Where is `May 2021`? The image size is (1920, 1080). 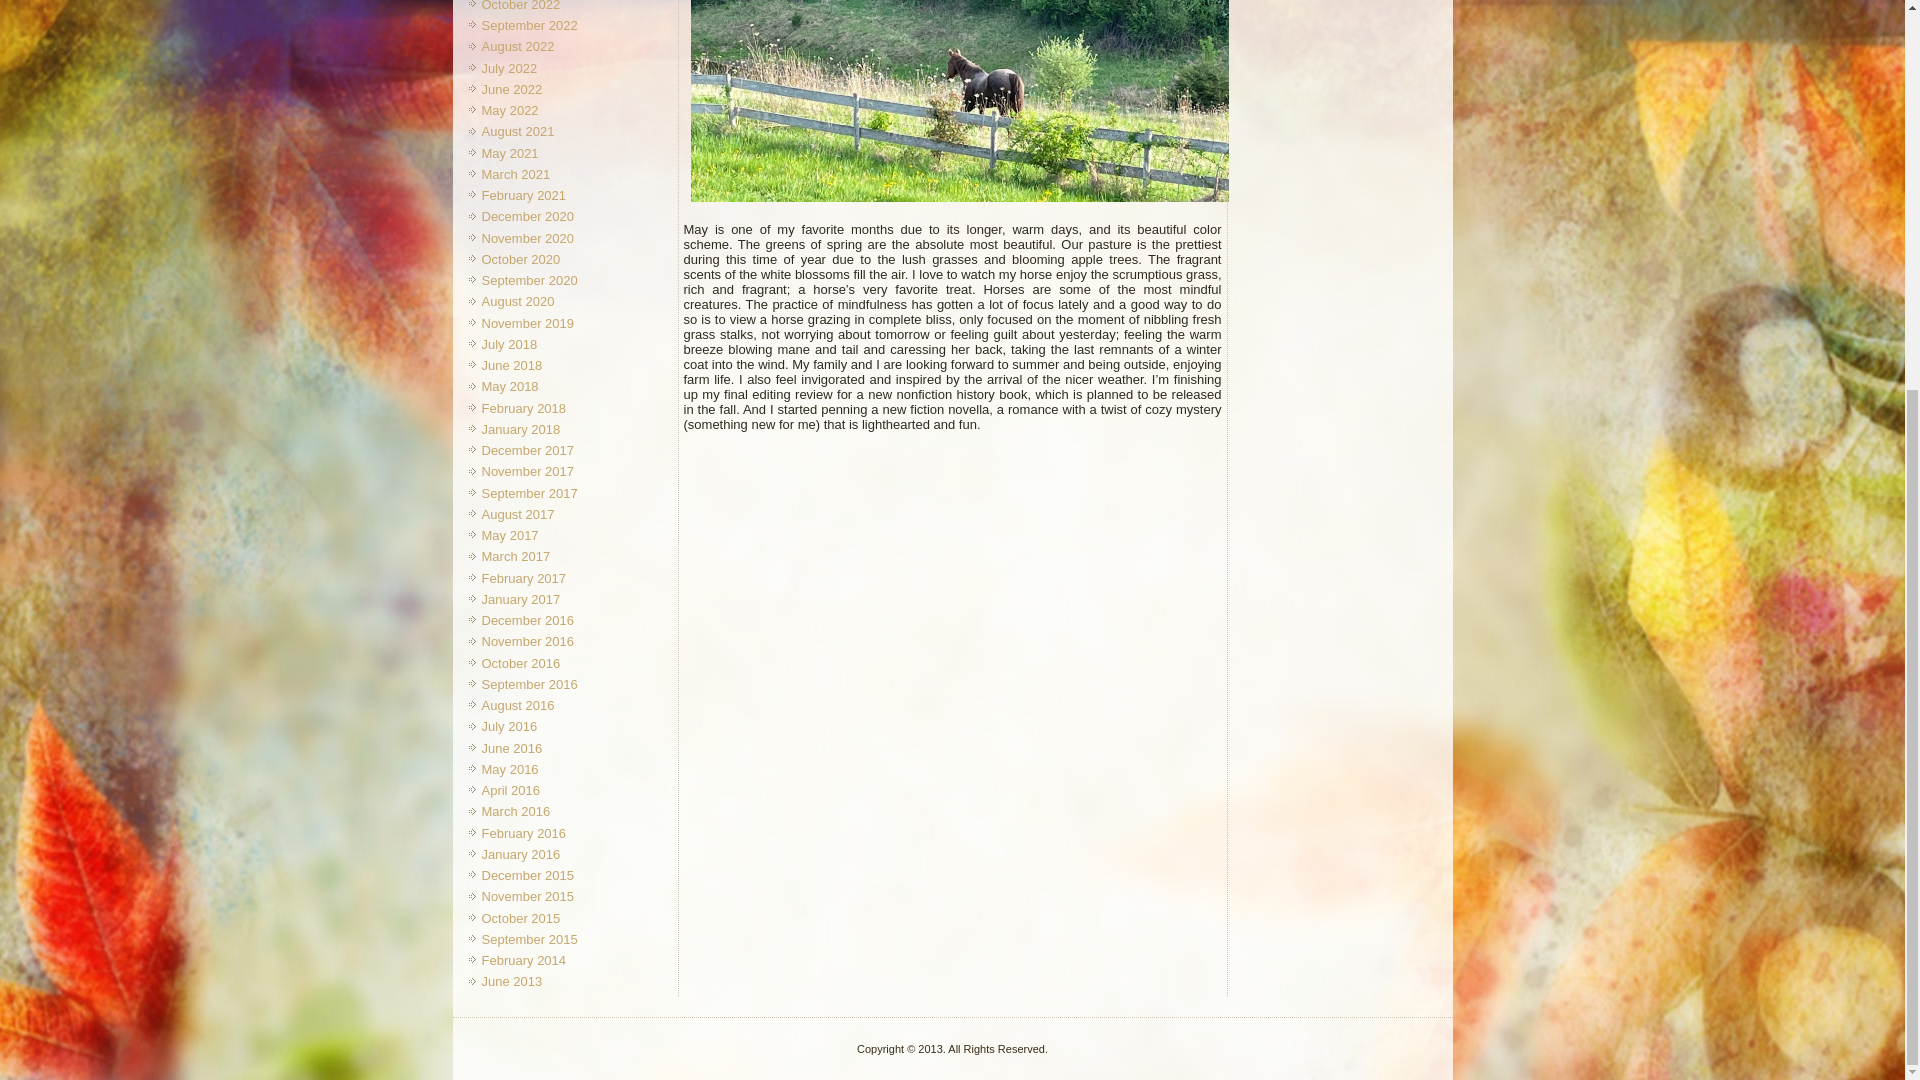 May 2021 is located at coordinates (510, 152).